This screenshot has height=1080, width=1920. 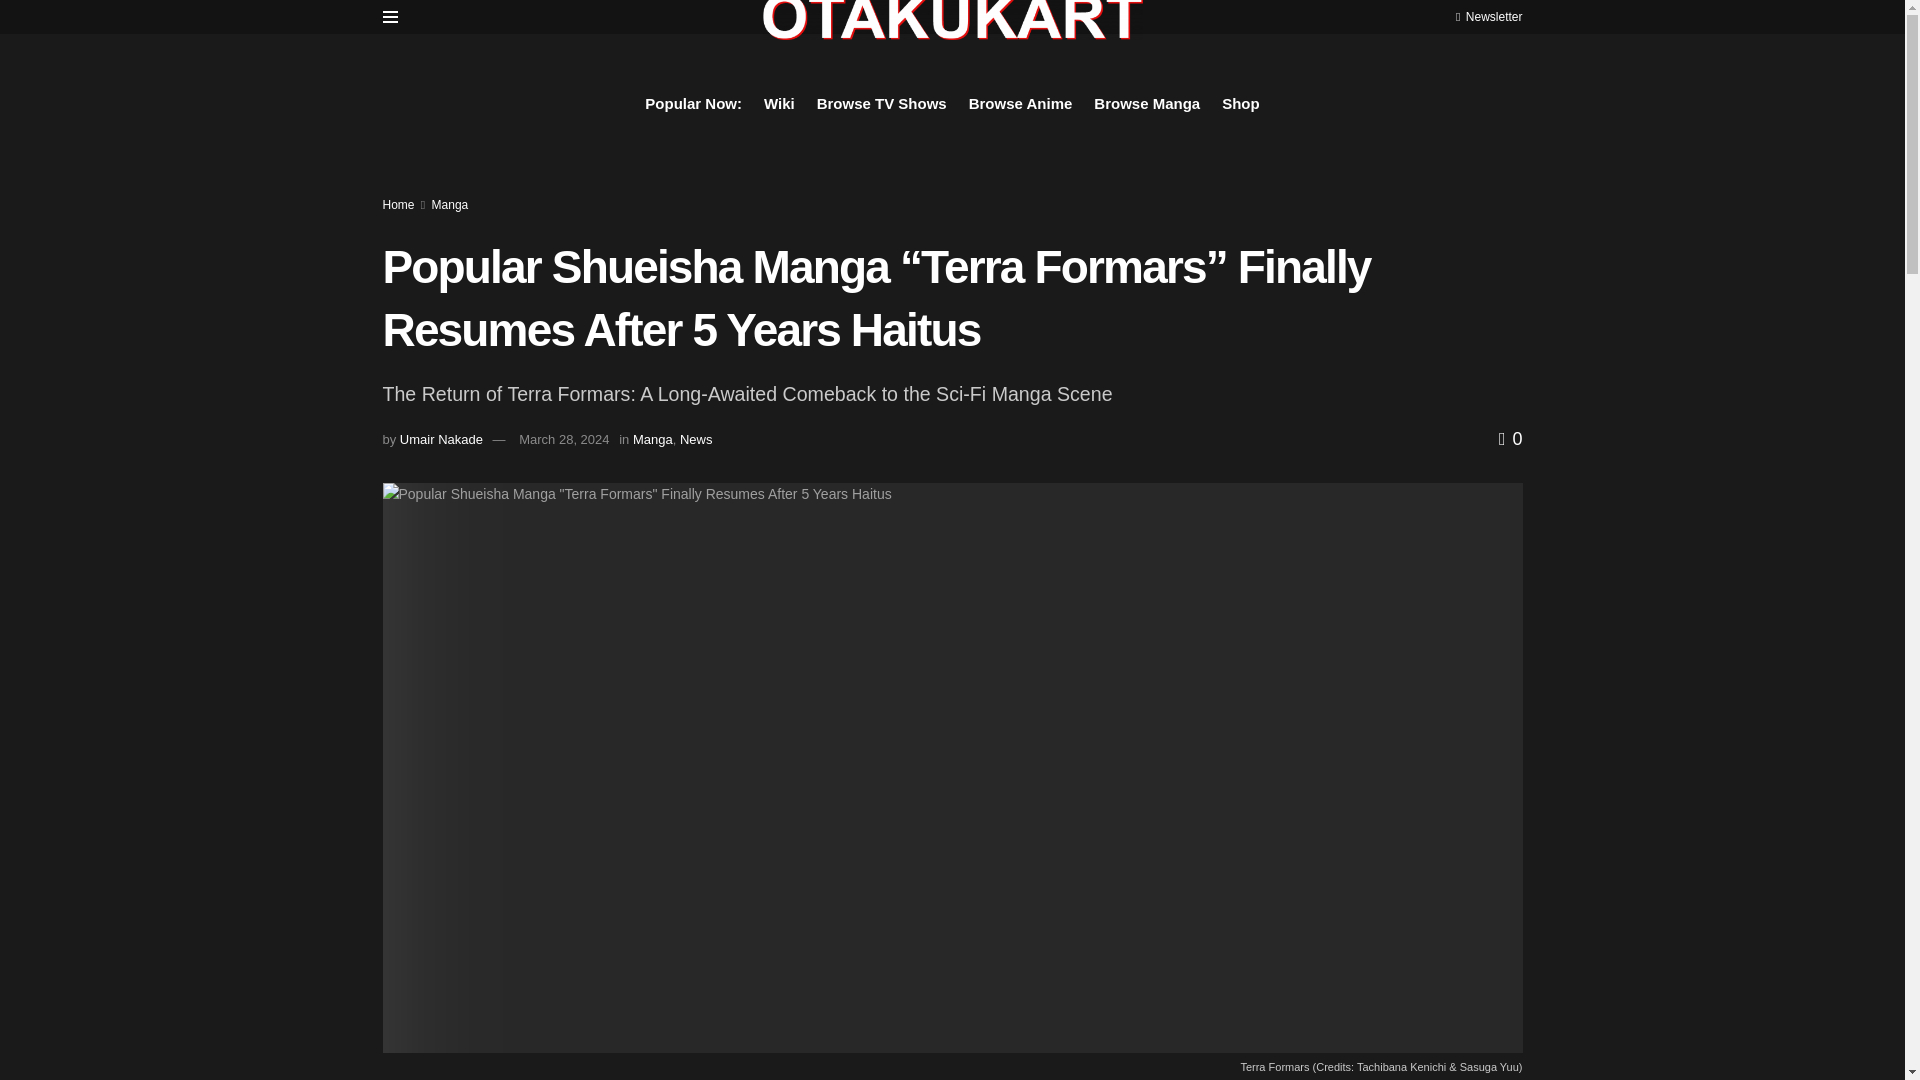 I want to click on Browse TV Shows, so click(x=882, y=103).